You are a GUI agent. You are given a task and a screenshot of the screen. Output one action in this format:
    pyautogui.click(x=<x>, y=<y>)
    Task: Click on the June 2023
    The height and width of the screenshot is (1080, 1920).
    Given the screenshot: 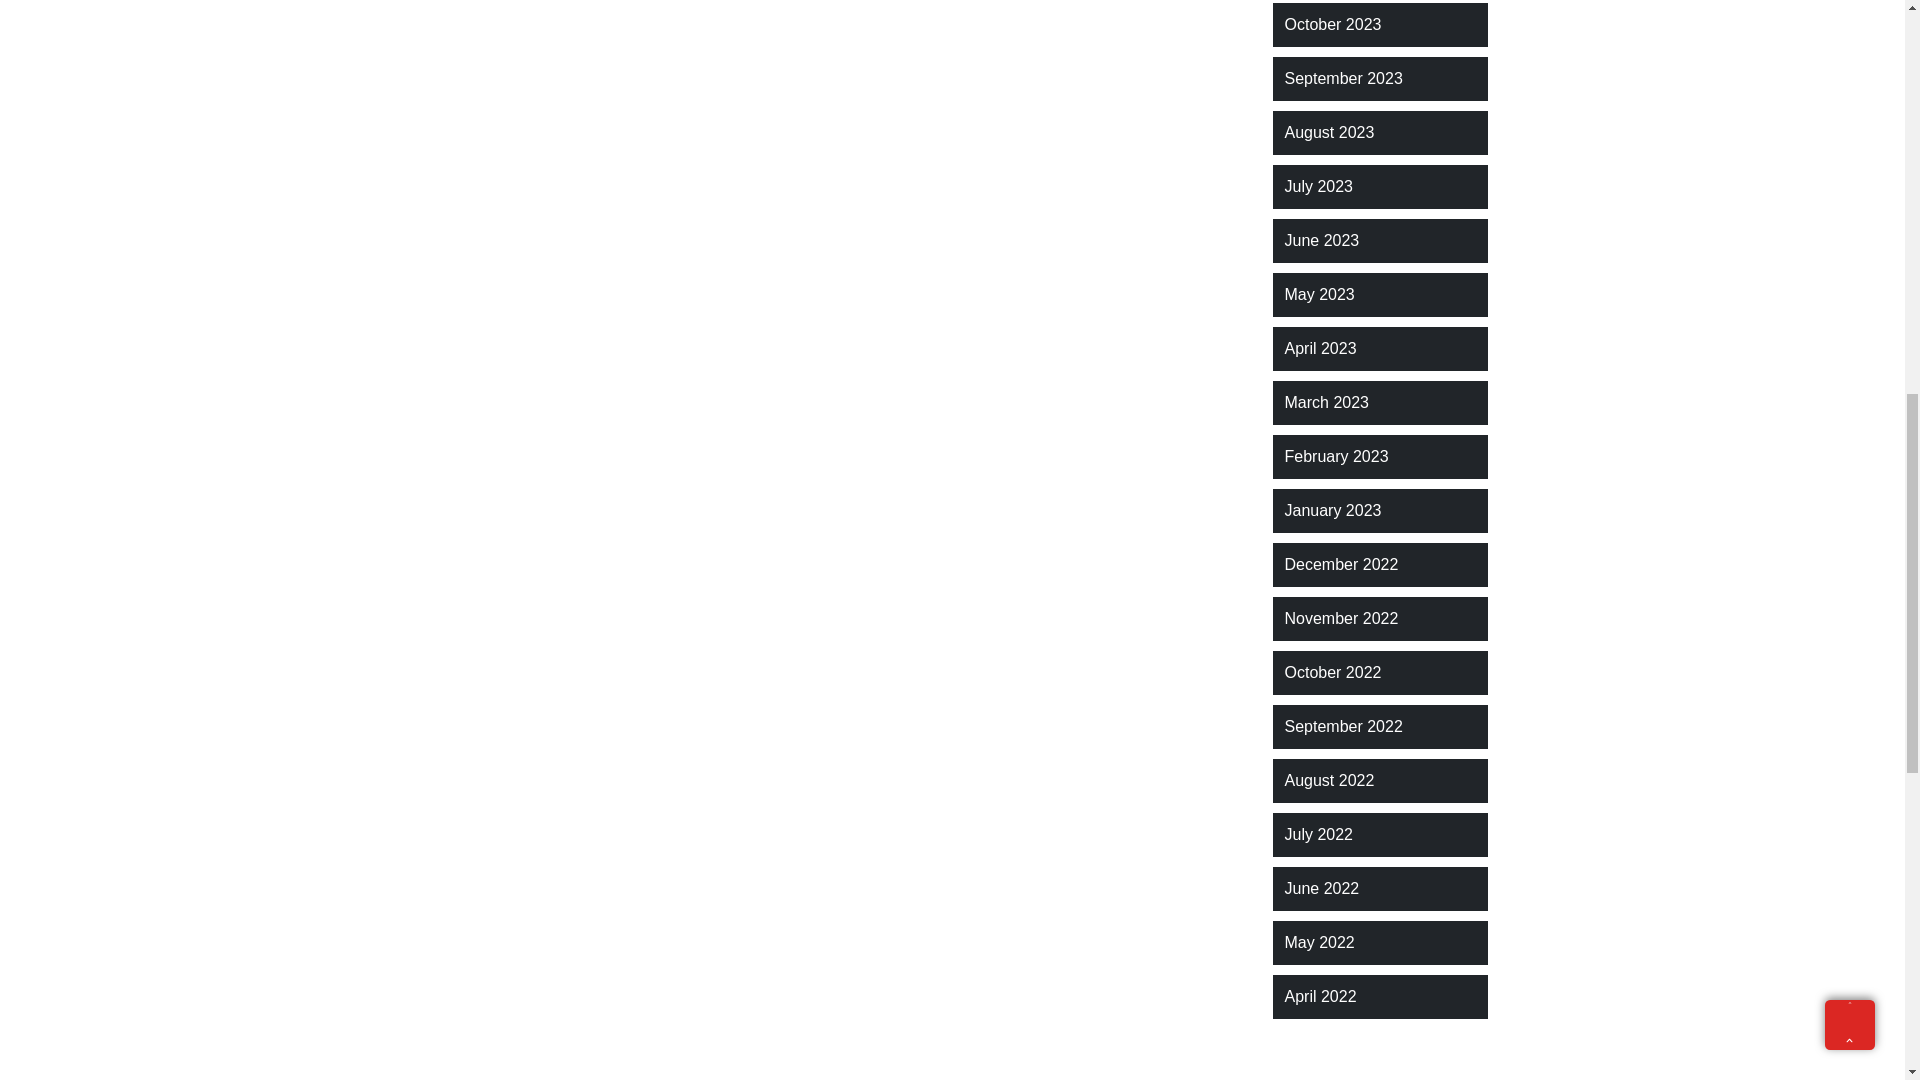 What is the action you would take?
    pyautogui.click(x=1322, y=240)
    